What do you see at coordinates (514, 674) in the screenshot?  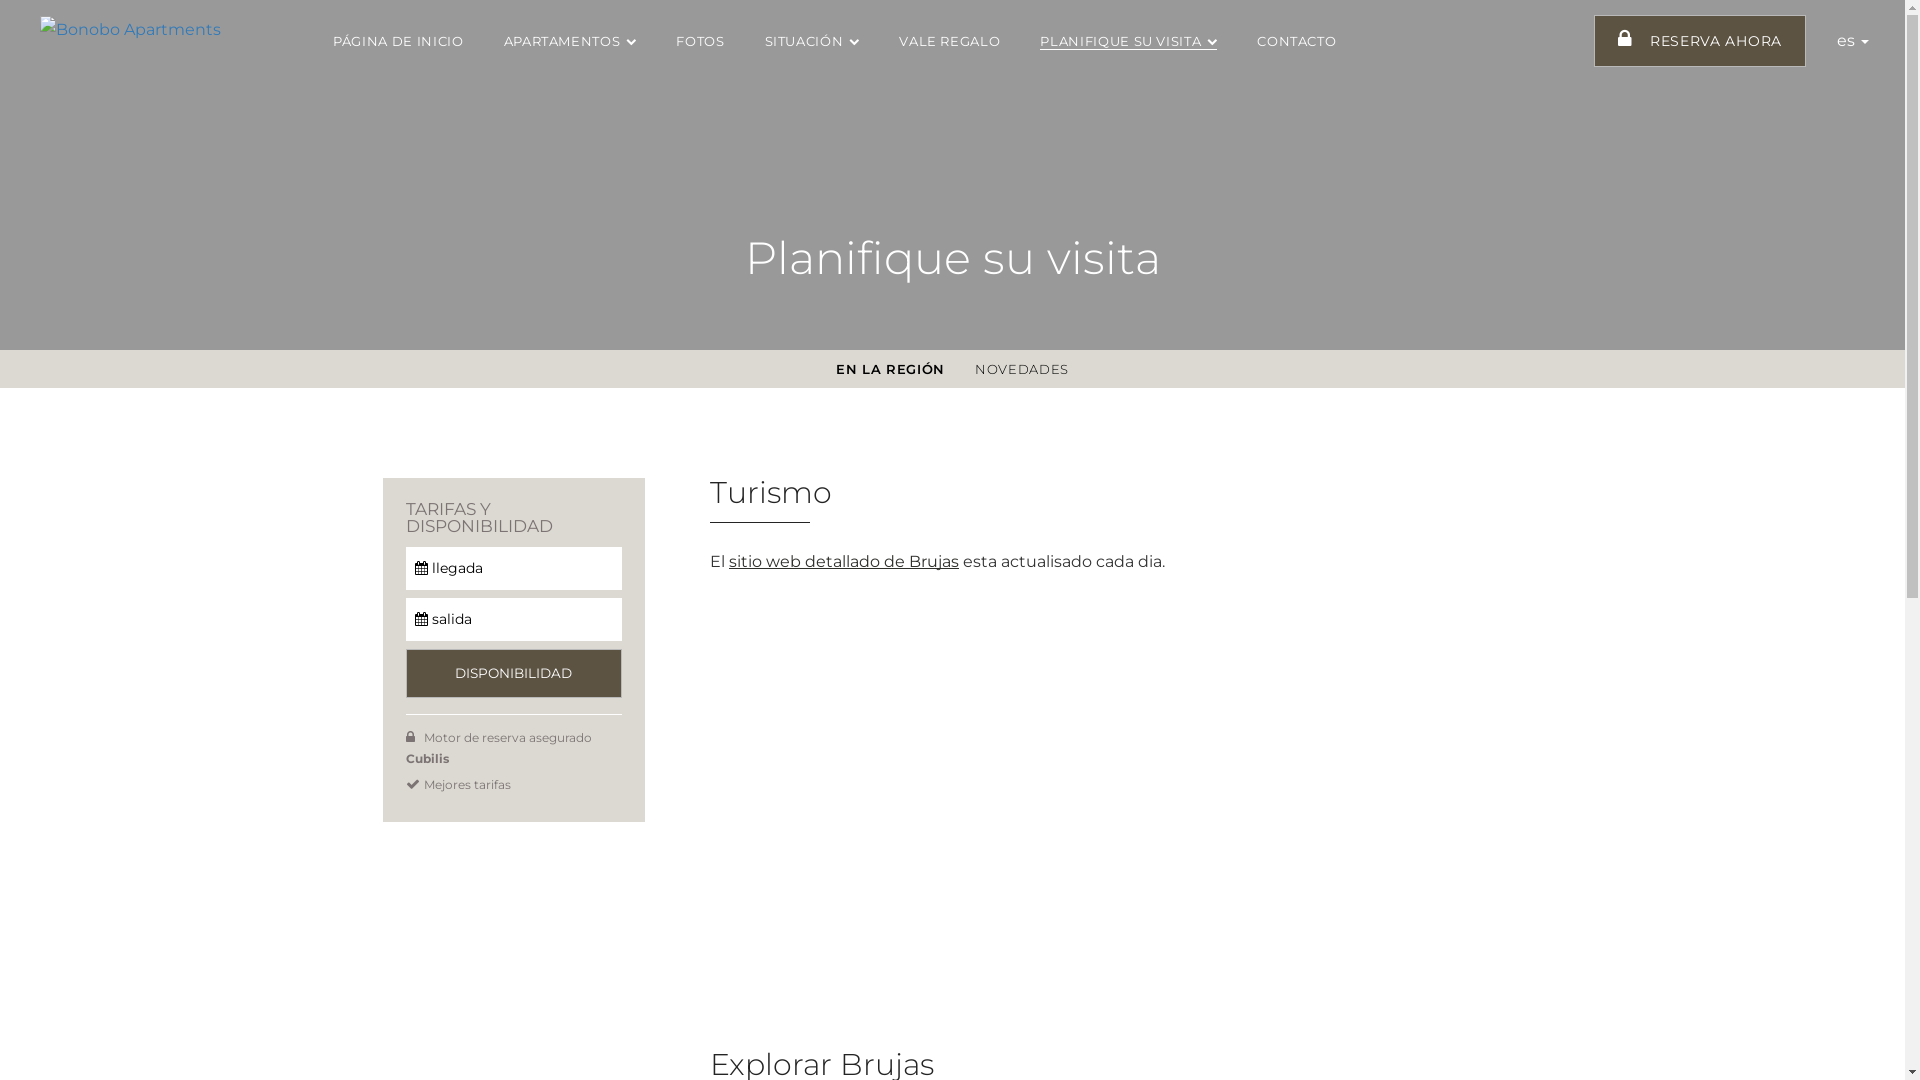 I see `DISPONIBILIDAD` at bounding box center [514, 674].